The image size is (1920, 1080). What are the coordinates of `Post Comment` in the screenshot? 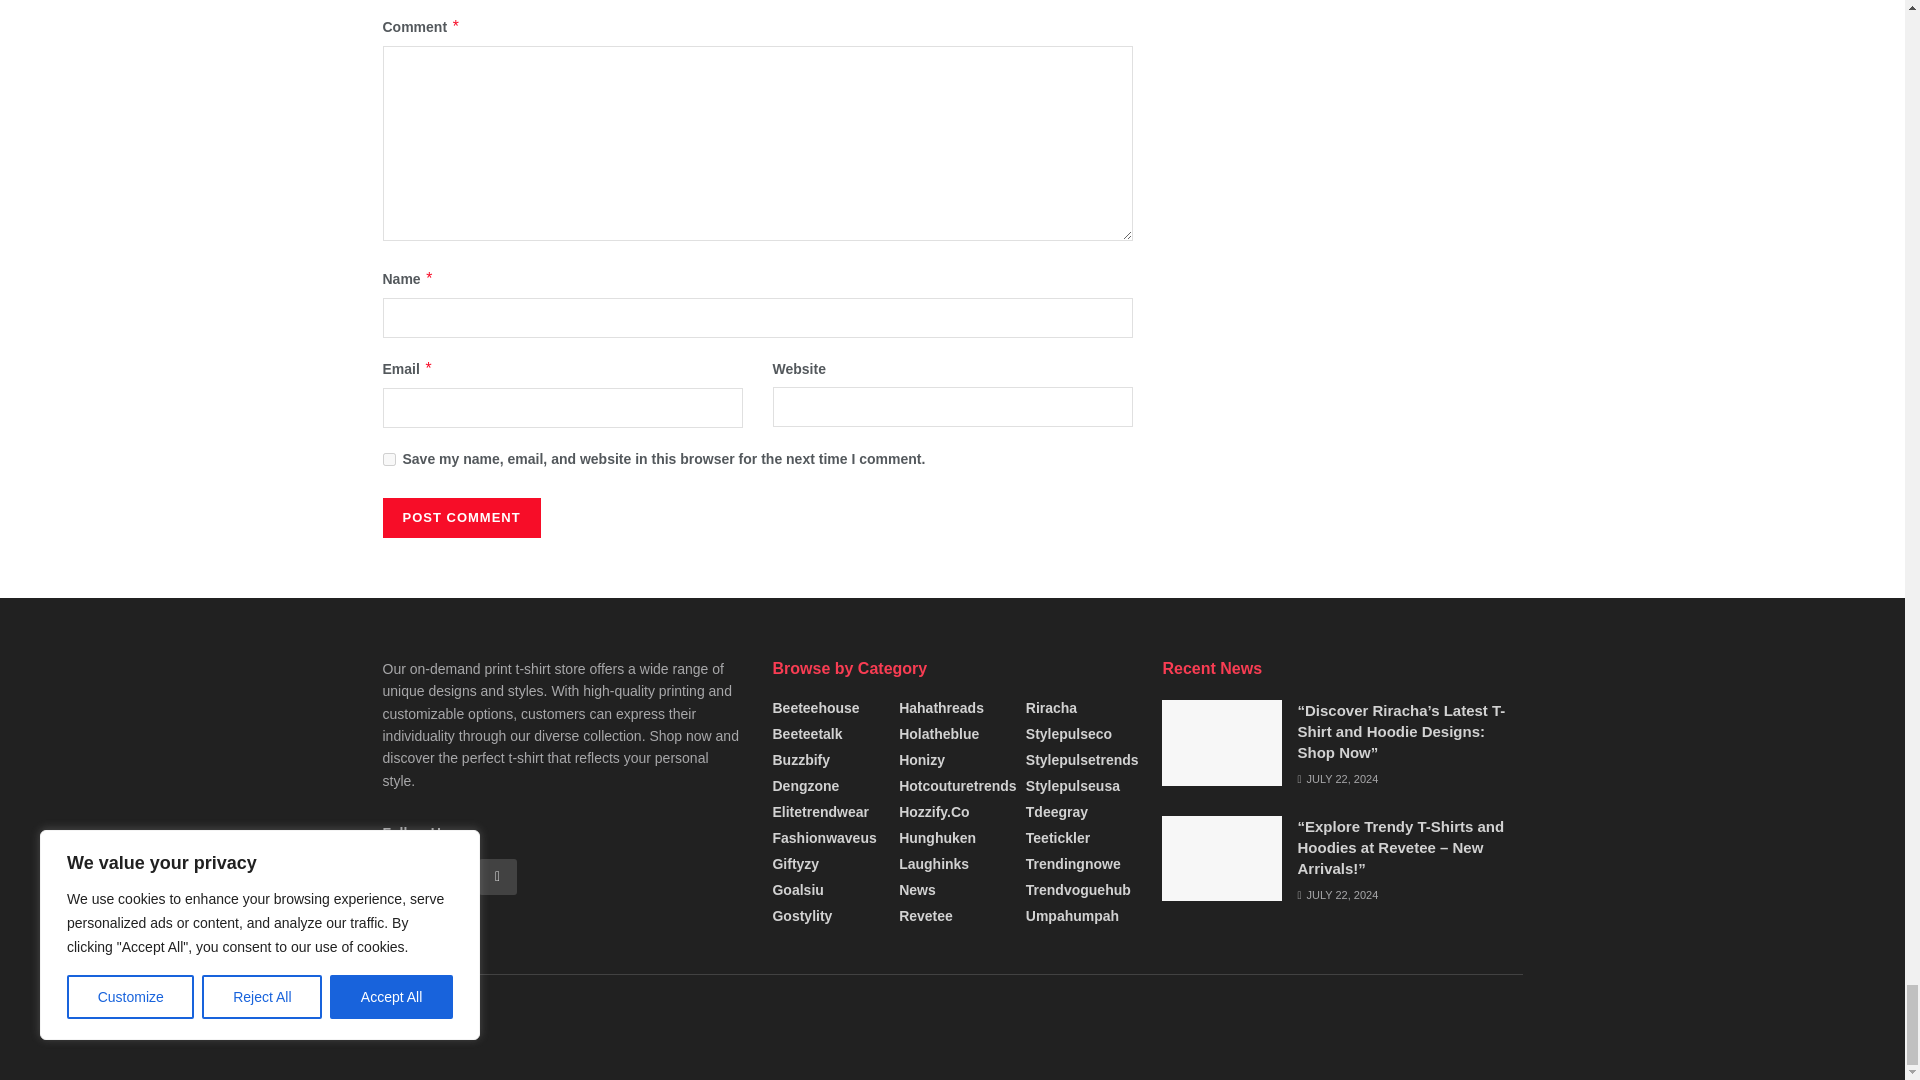 It's located at (460, 517).